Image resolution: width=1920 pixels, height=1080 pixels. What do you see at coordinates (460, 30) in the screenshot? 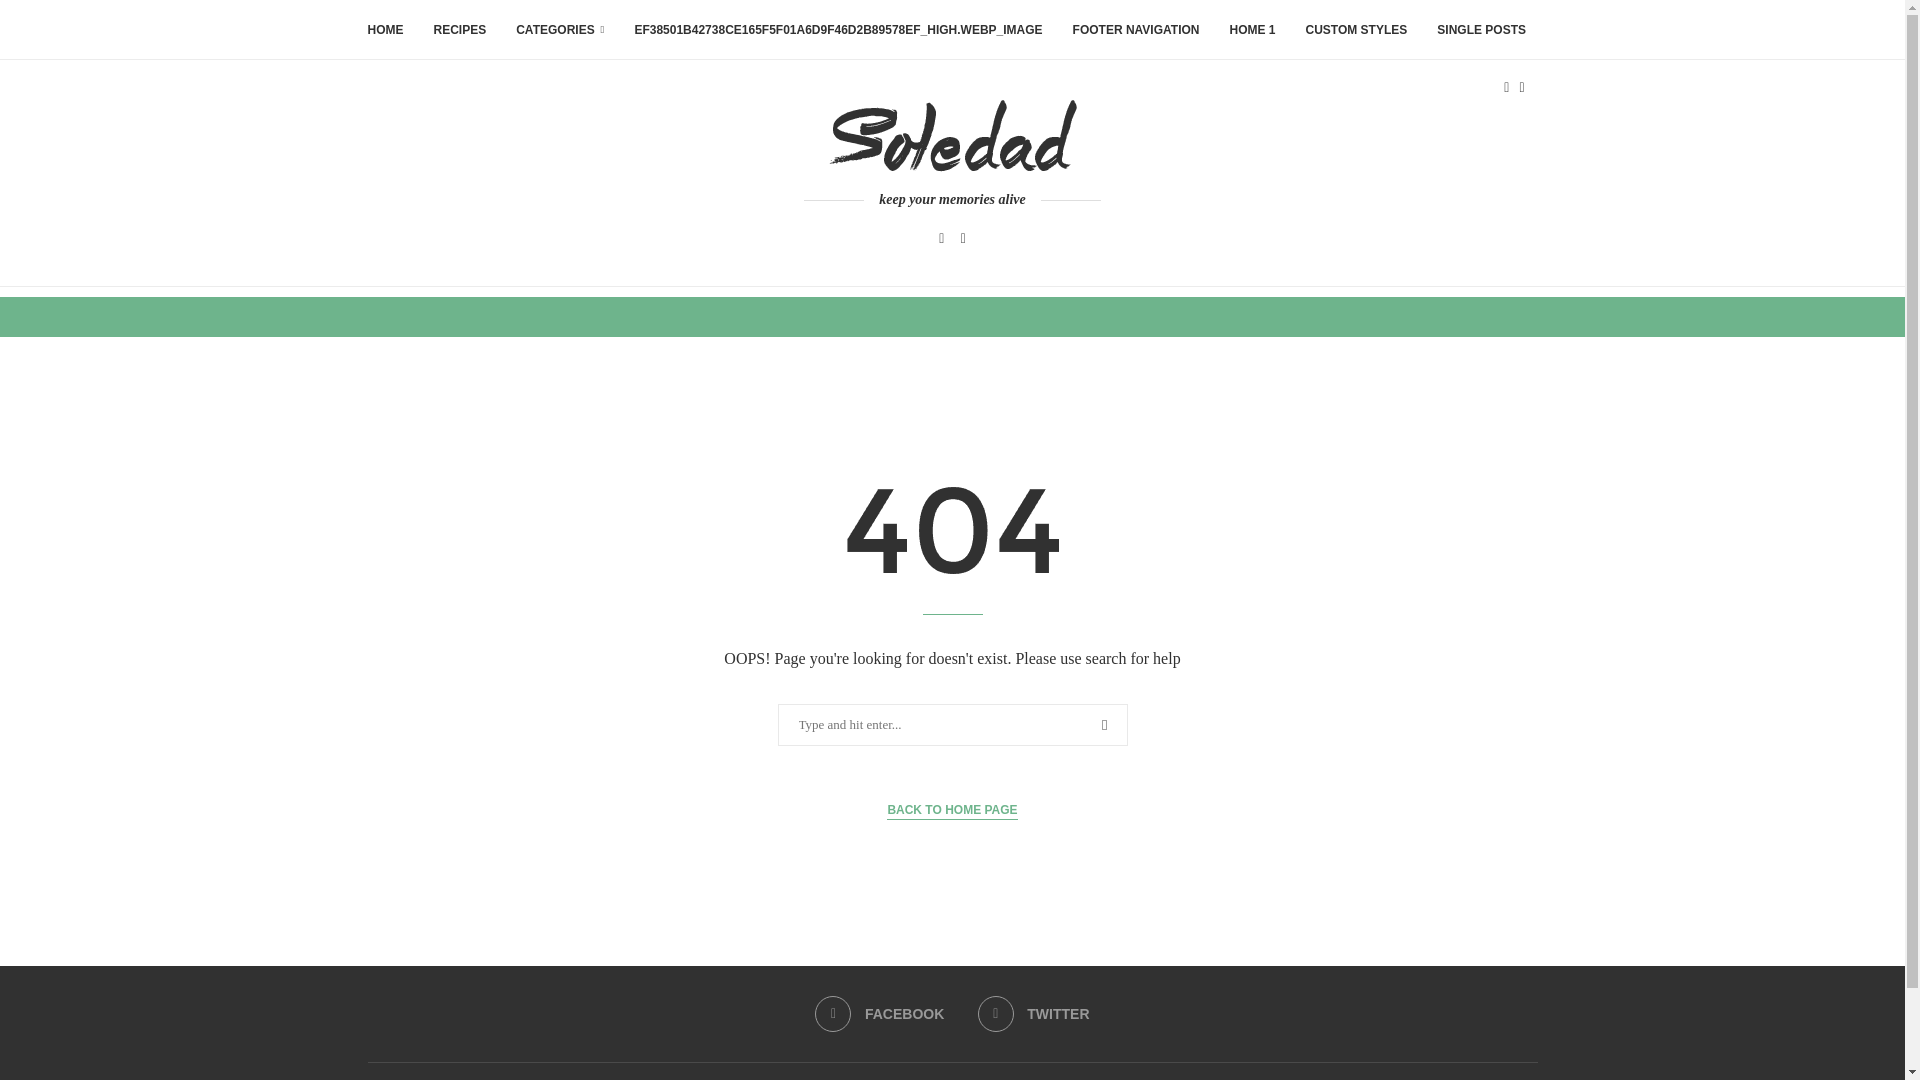
I see `RECIPES` at bounding box center [460, 30].